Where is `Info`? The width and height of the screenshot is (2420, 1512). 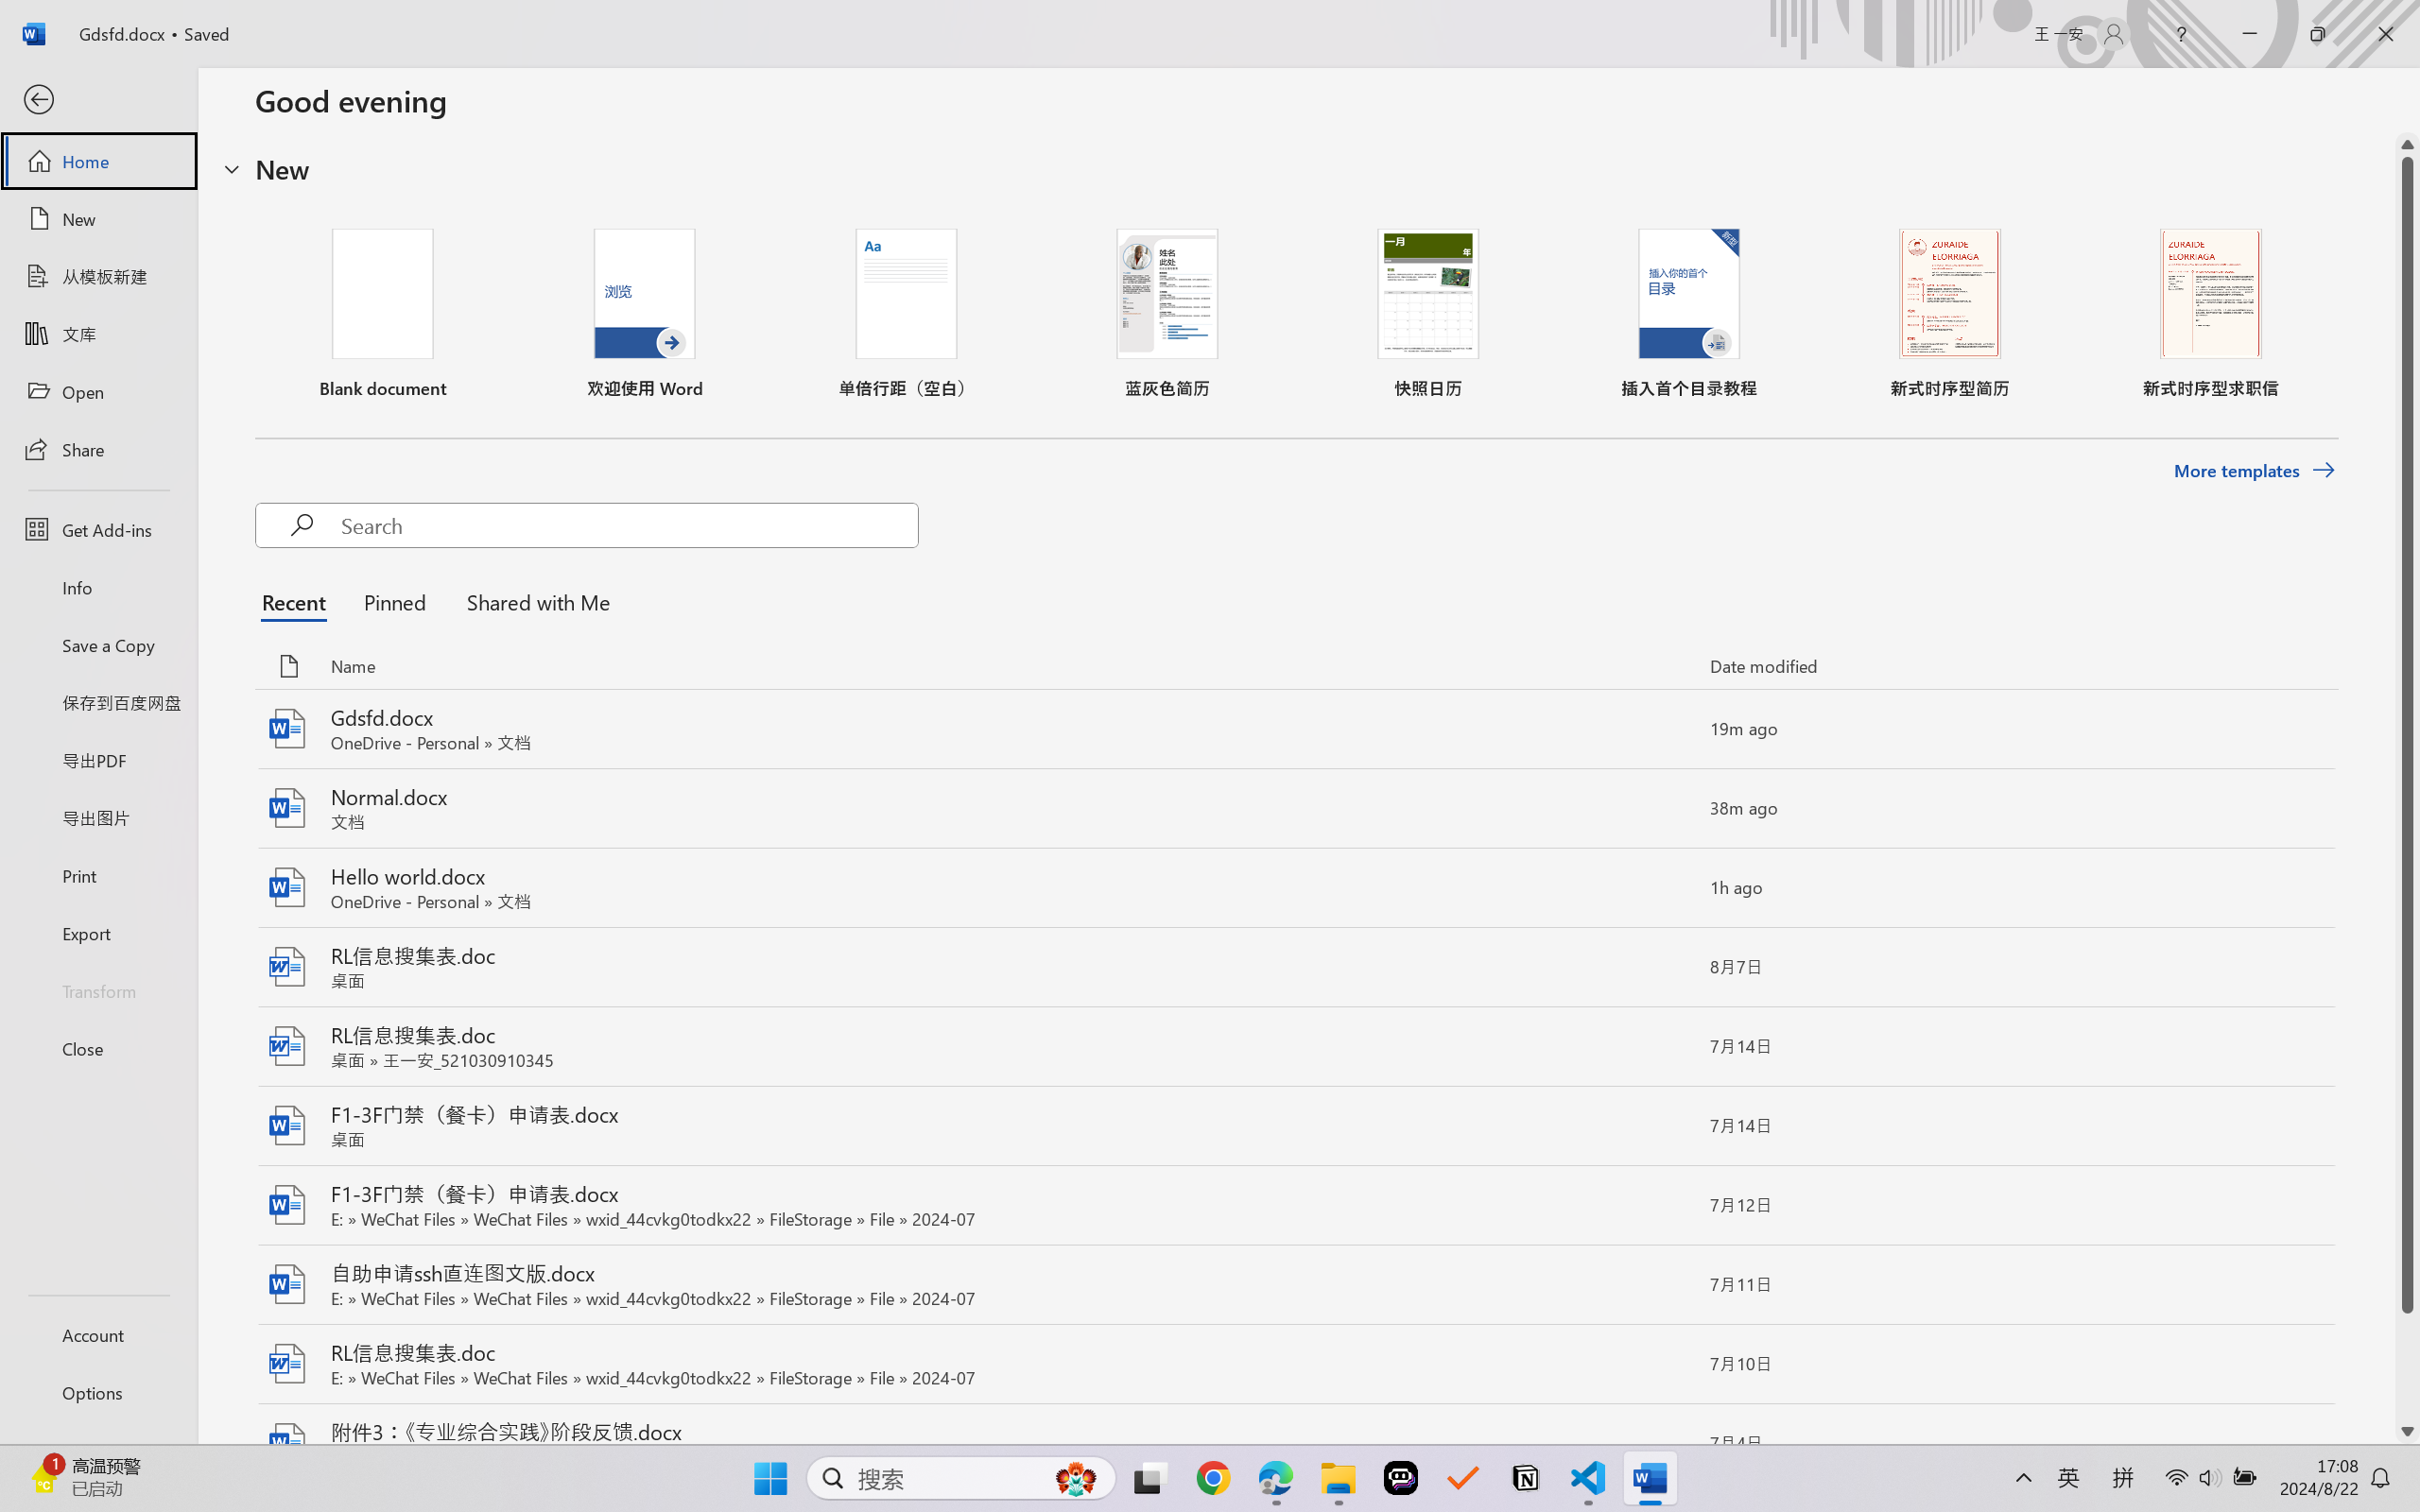
Info is located at coordinates (98, 587).